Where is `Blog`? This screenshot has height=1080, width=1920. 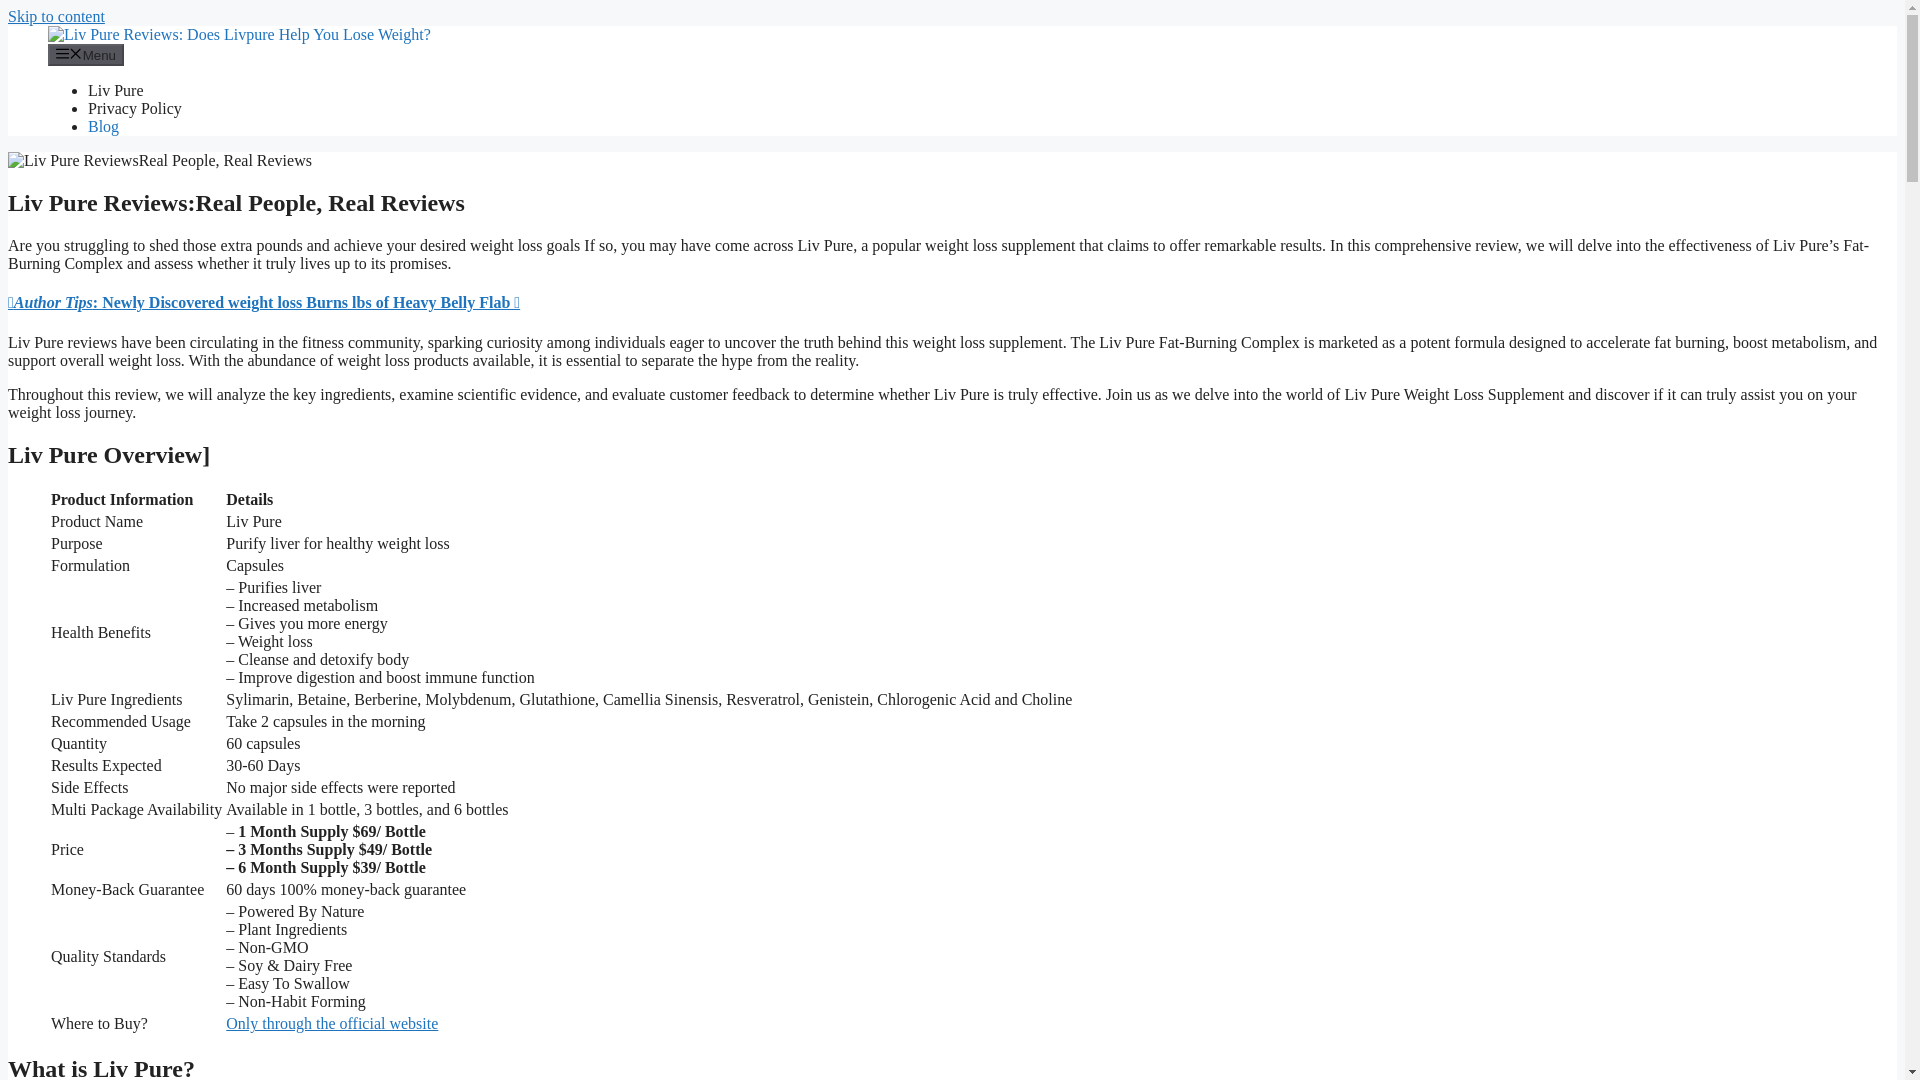
Blog is located at coordinates (104, 126).